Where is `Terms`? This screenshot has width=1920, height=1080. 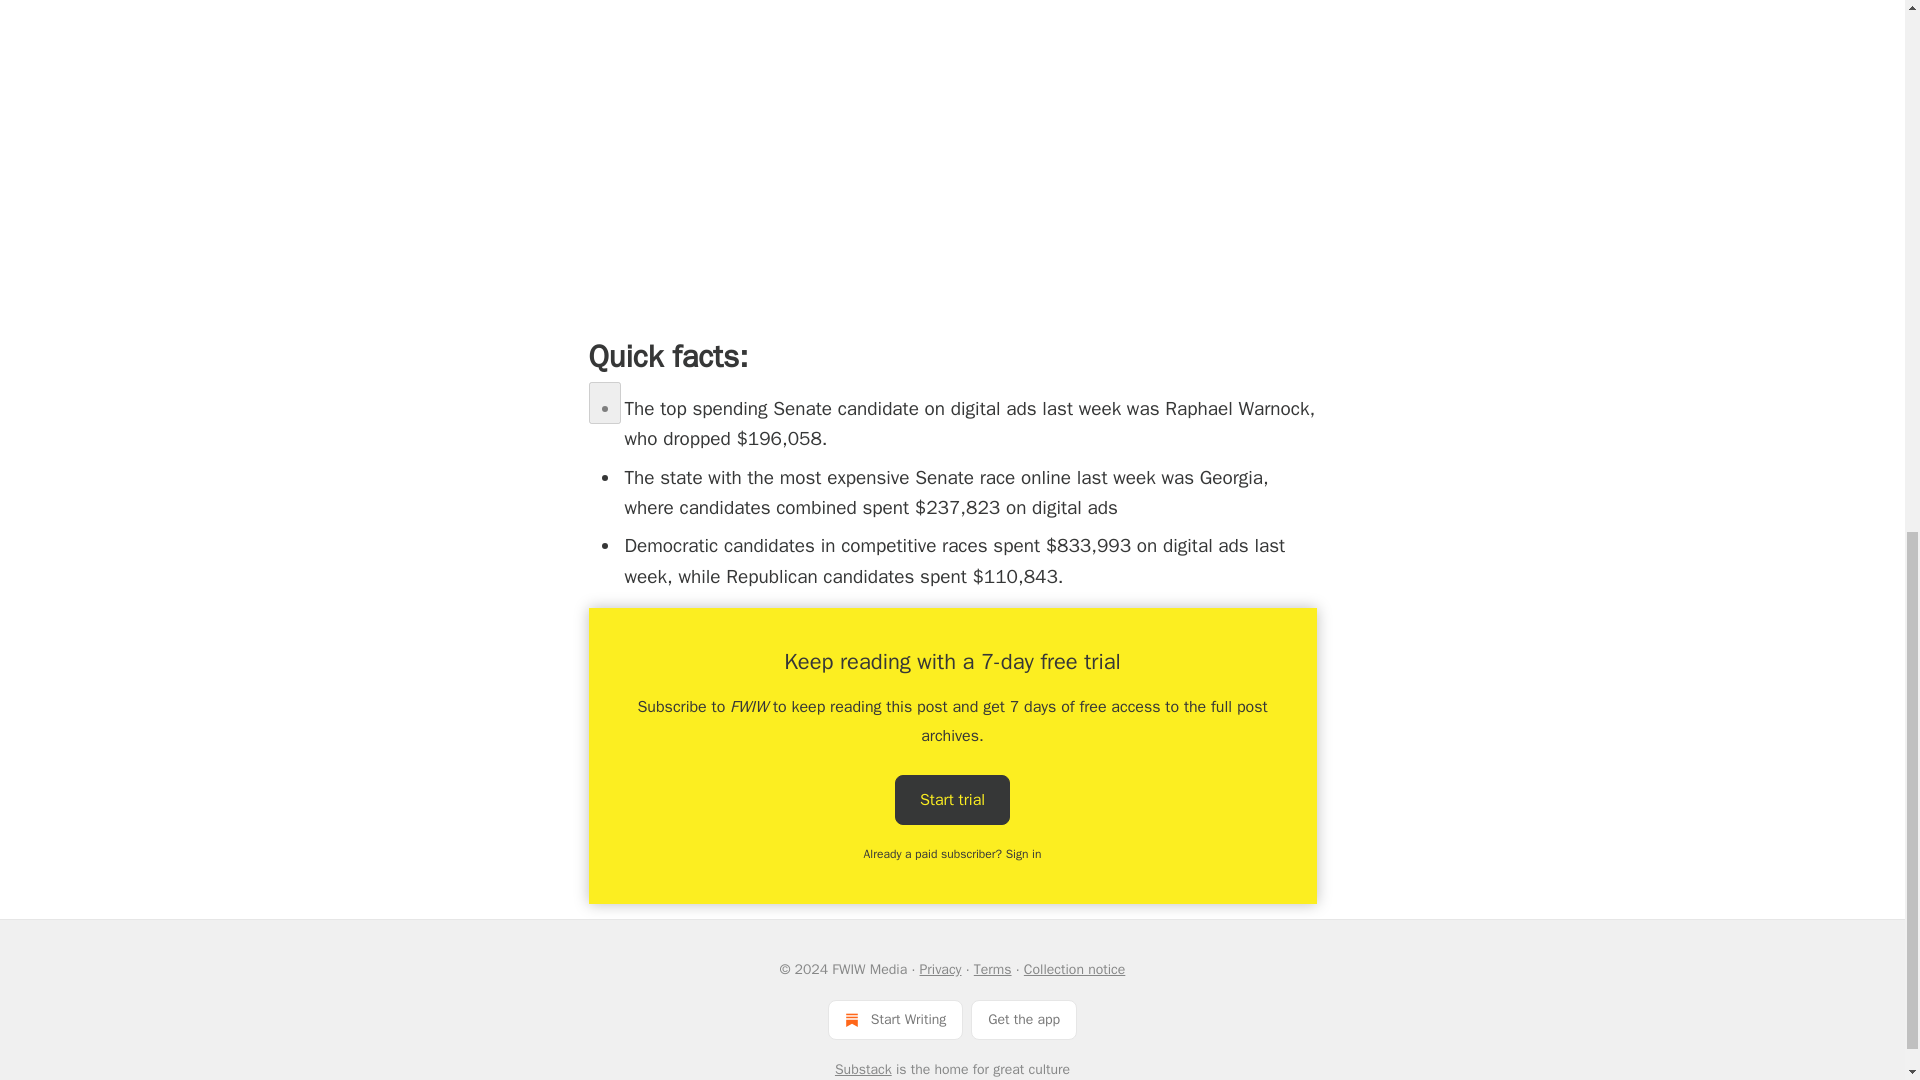 Terms is located at coordinates (992, 970).